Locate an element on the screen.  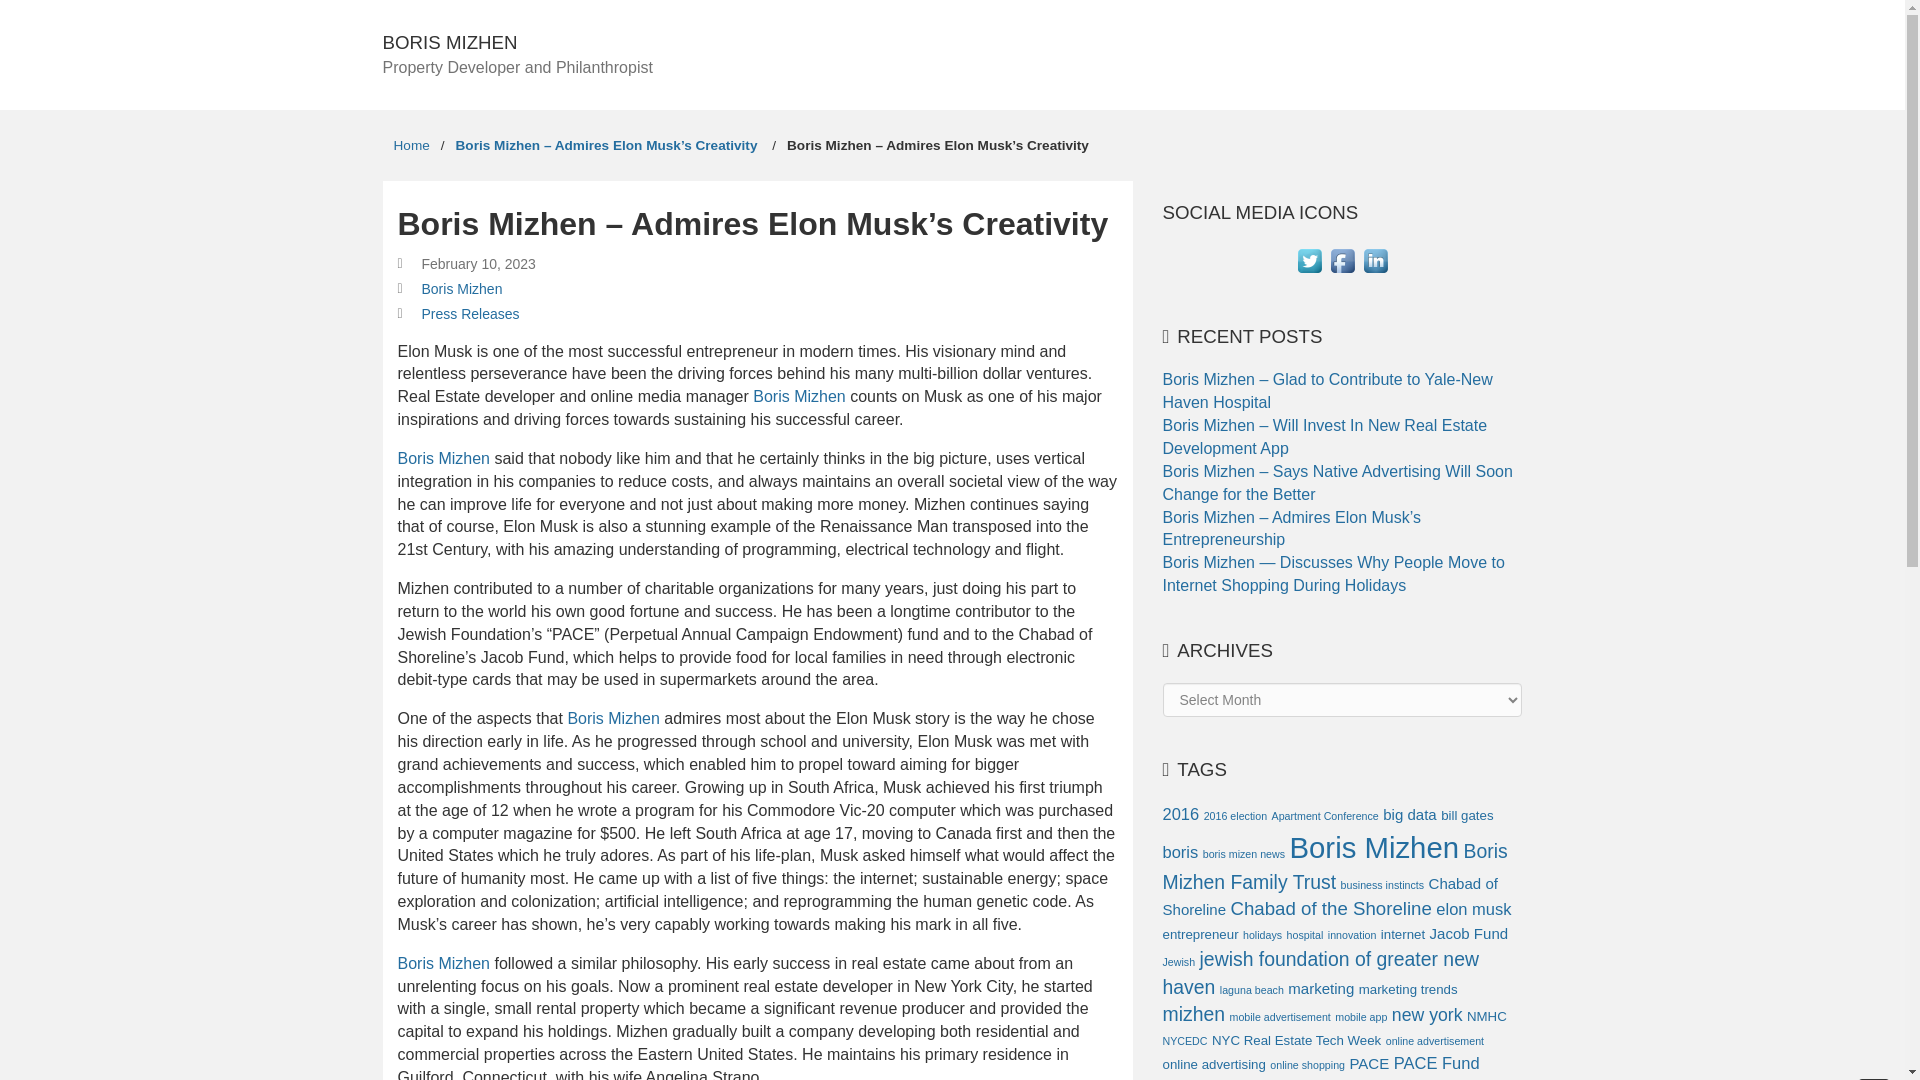
Visit Us On Facebook is located at coordinates (1342, 271).